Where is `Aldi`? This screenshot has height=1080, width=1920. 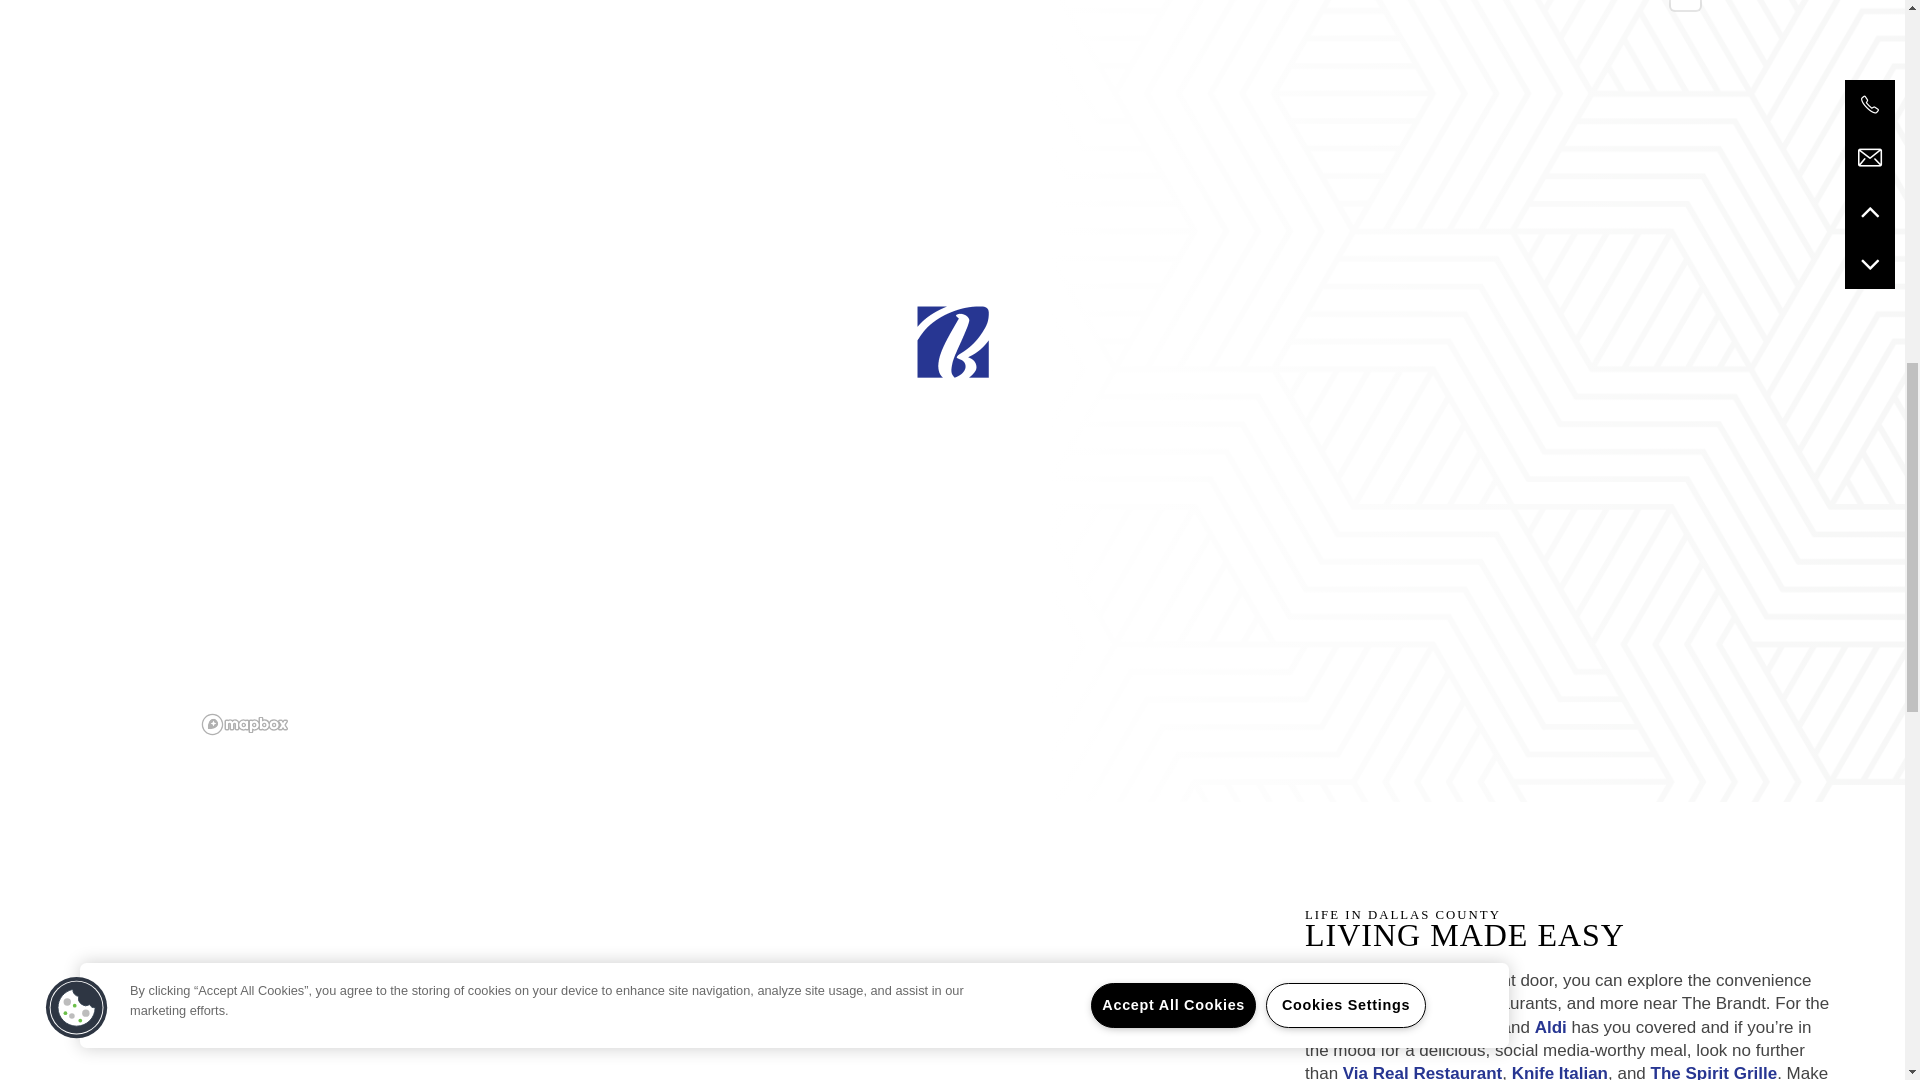 Aldi is located at coordinates (1550, 1027).